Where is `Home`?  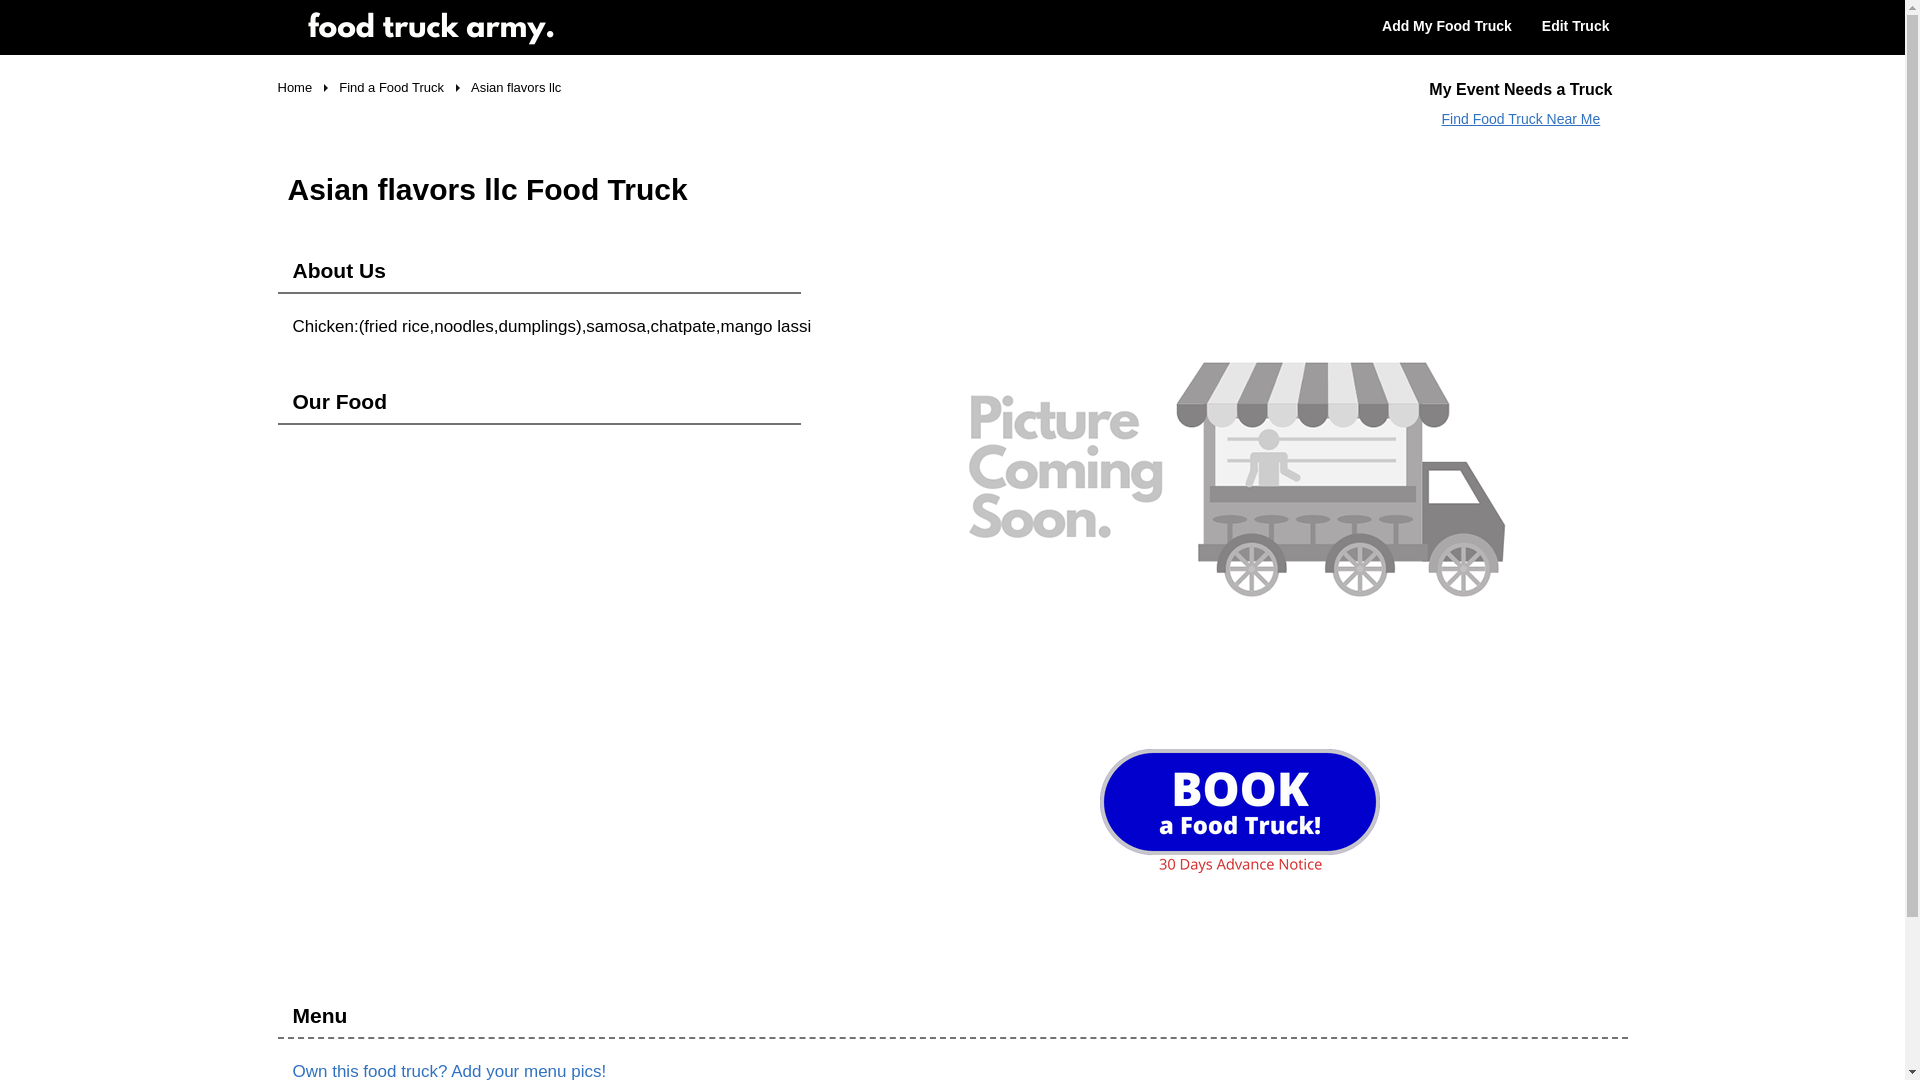
Home is located at coordinates (295, 88).